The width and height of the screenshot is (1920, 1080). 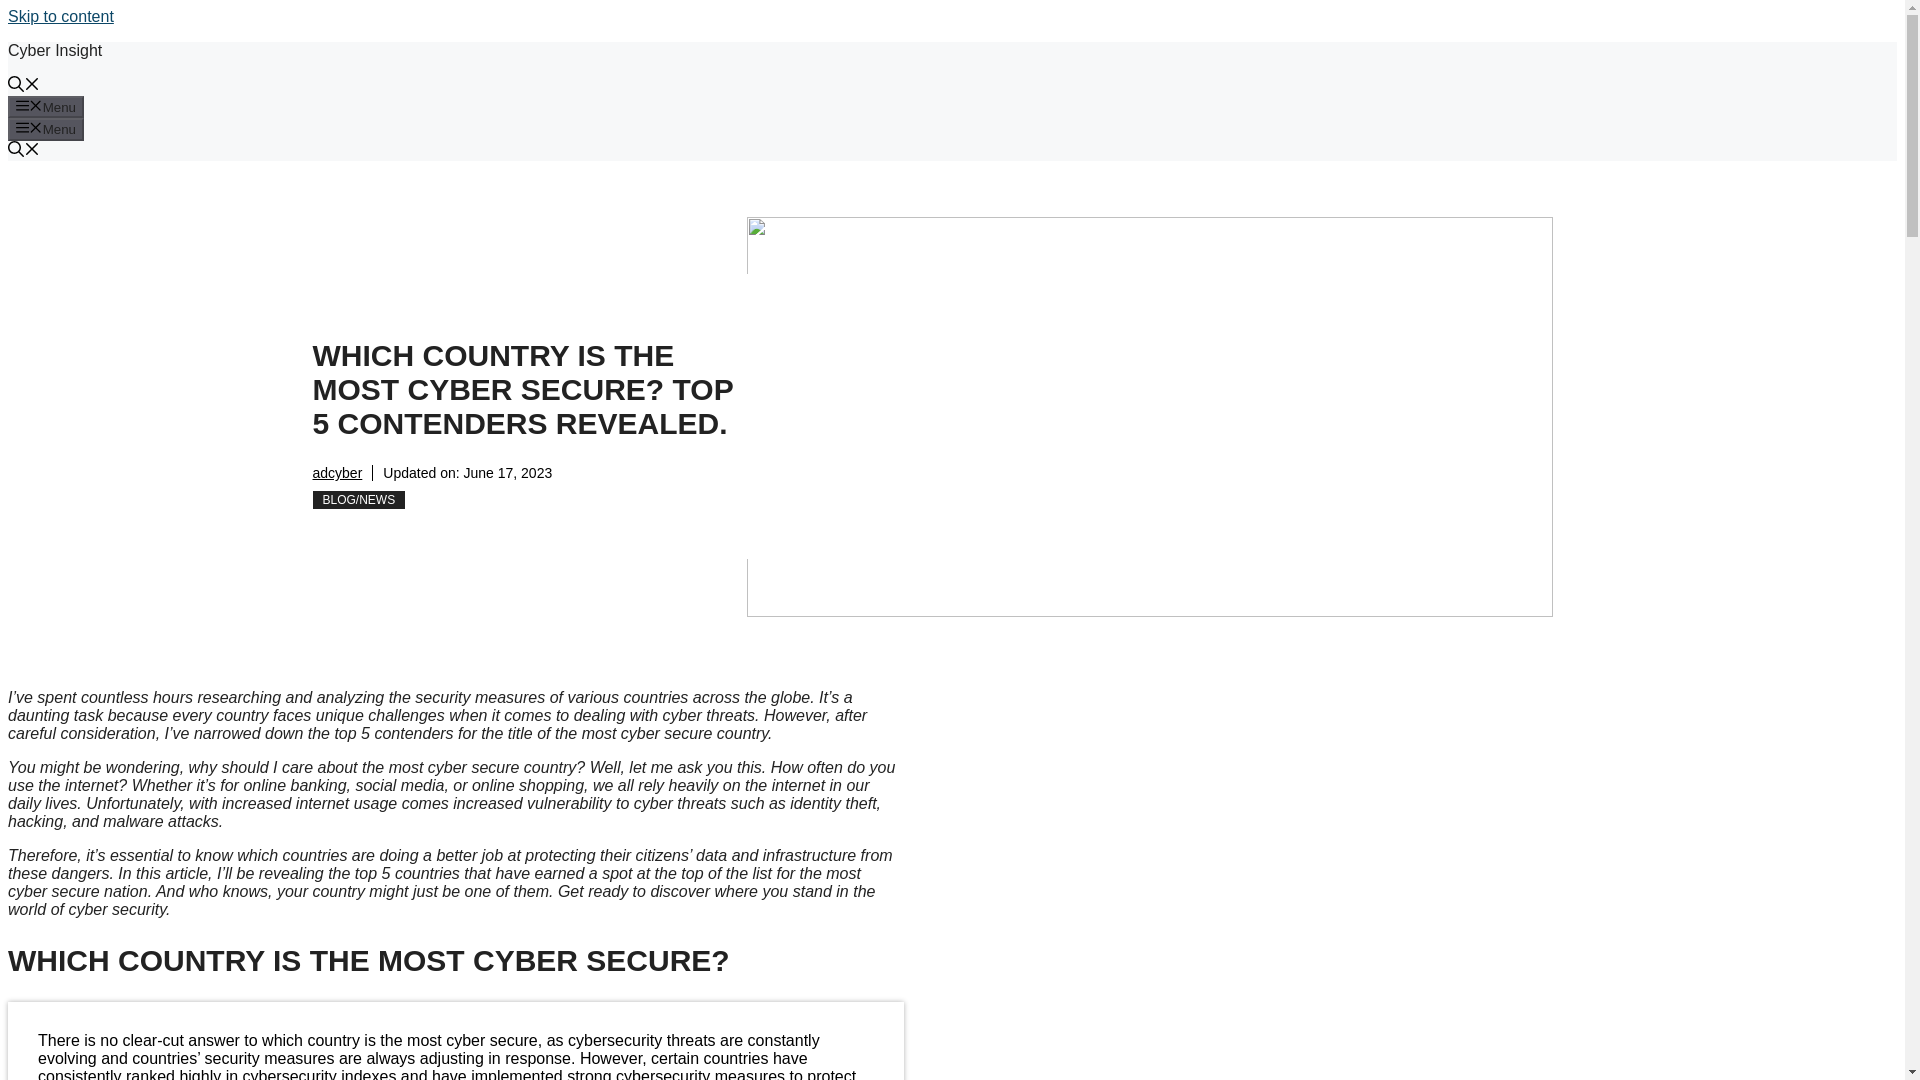 I want to click on Skip to content, so click(x=60, y=16).